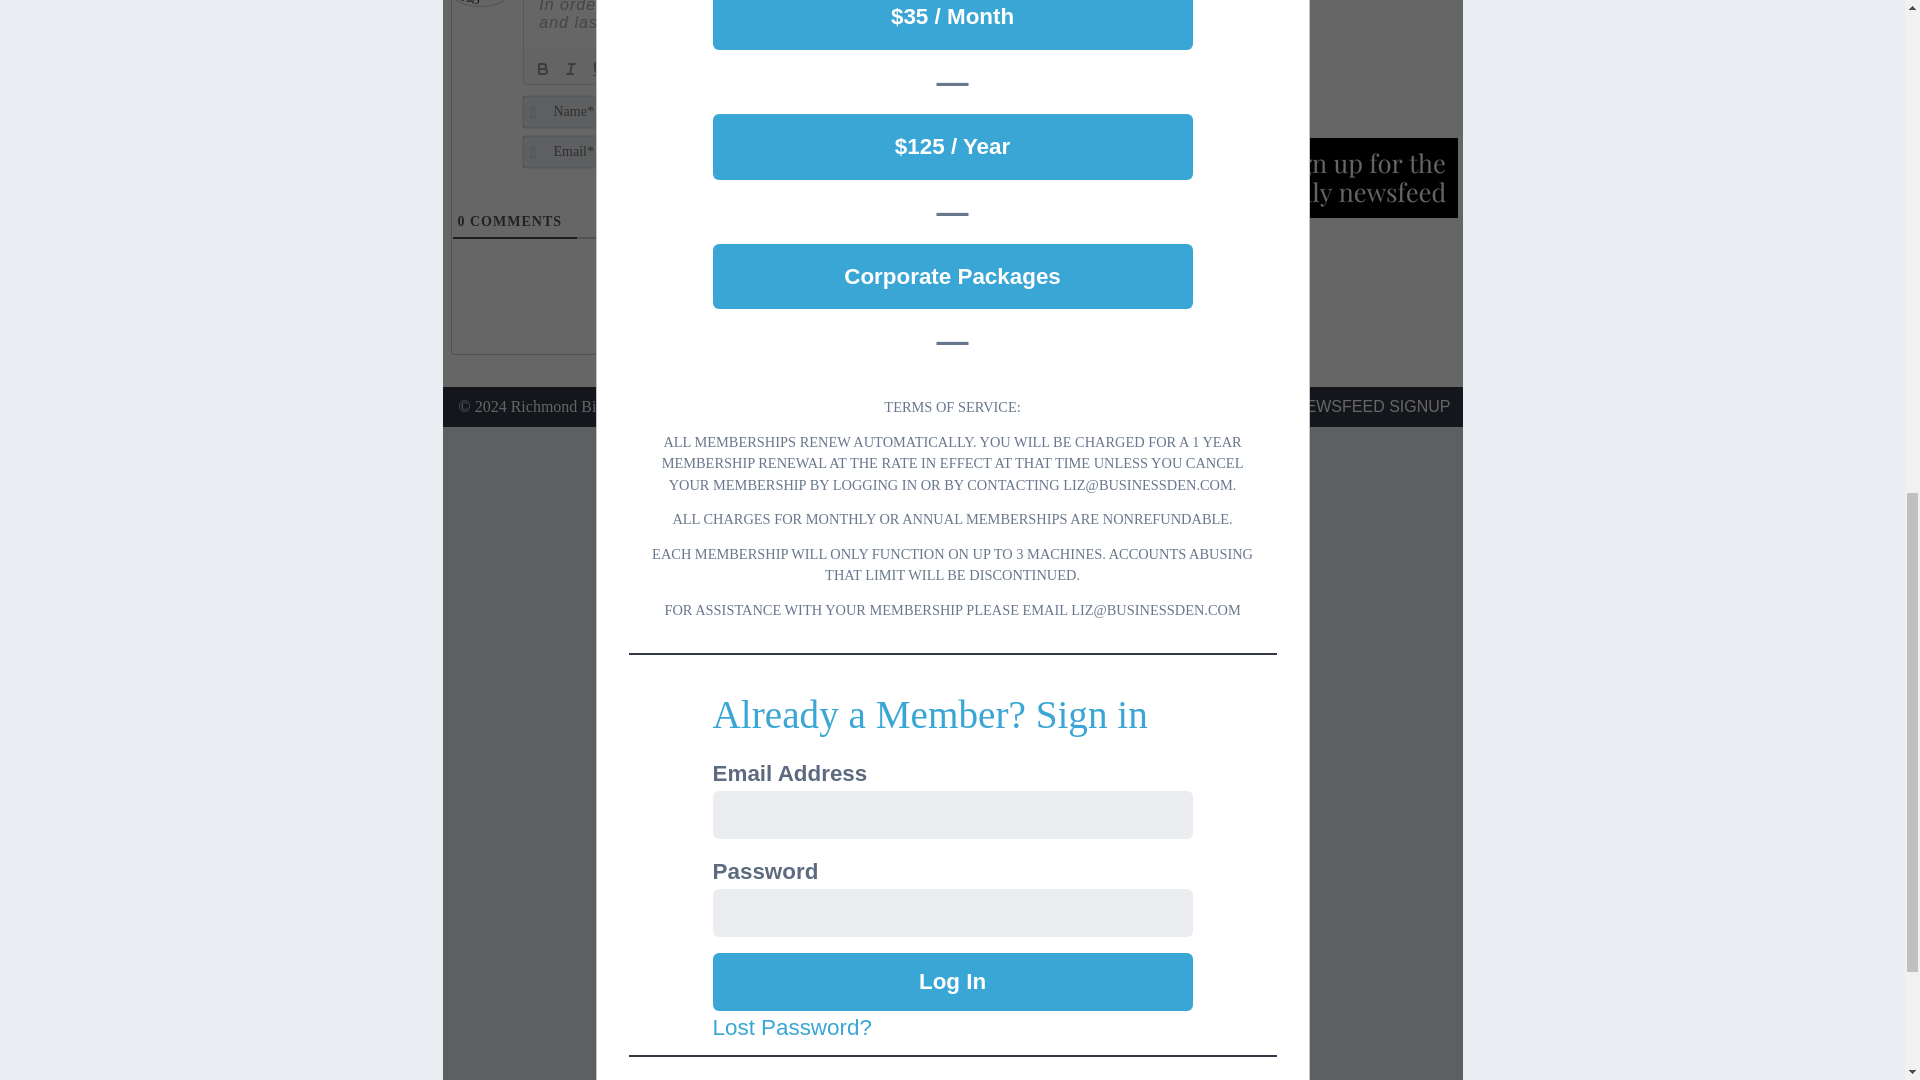 Image resolution: width=1920 pixels, height=1080 pixels. What do you see at coordinates (738, 69) in the screenshot?
I see `Code Block` at bounding box center [738, 69].